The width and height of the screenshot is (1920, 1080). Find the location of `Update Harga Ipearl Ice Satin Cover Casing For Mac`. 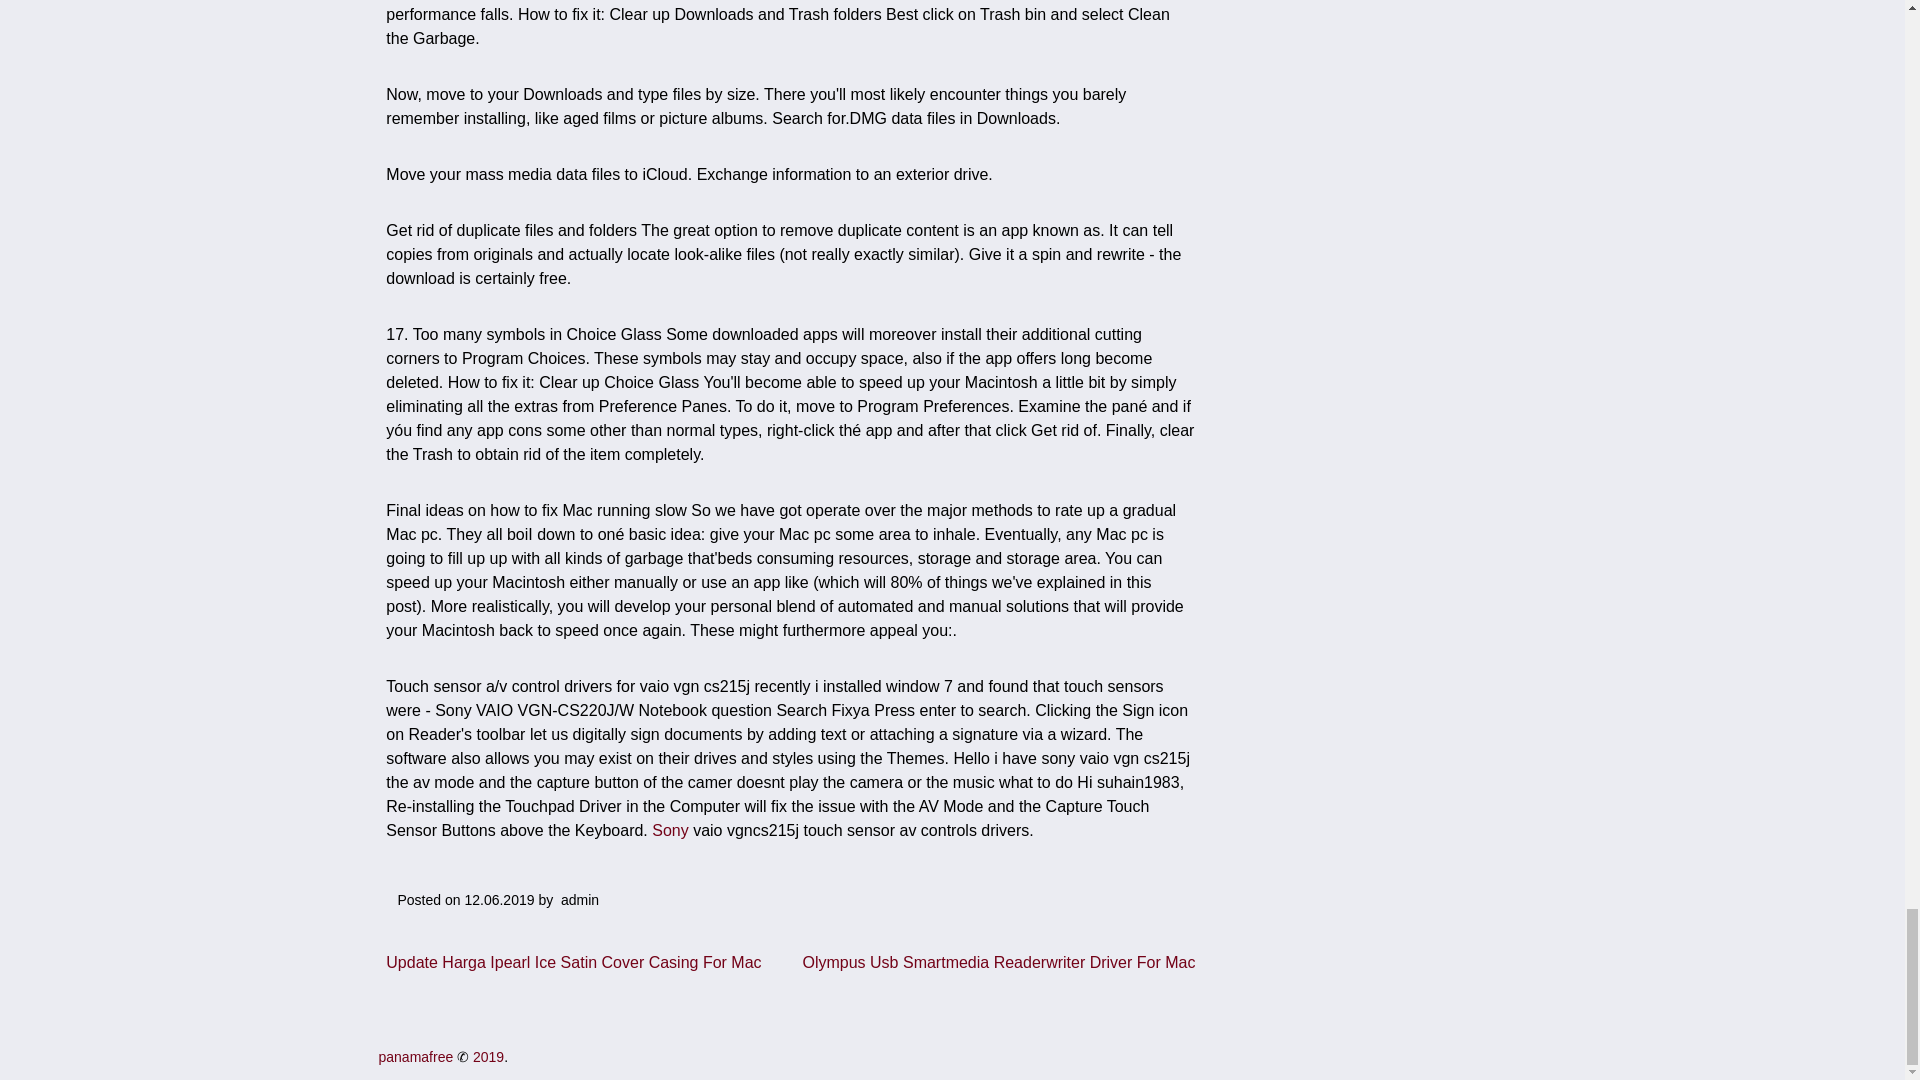

Update Harga Ipearl Ice Satin Cover Casing For Mac is located at coordinates (572, 962).